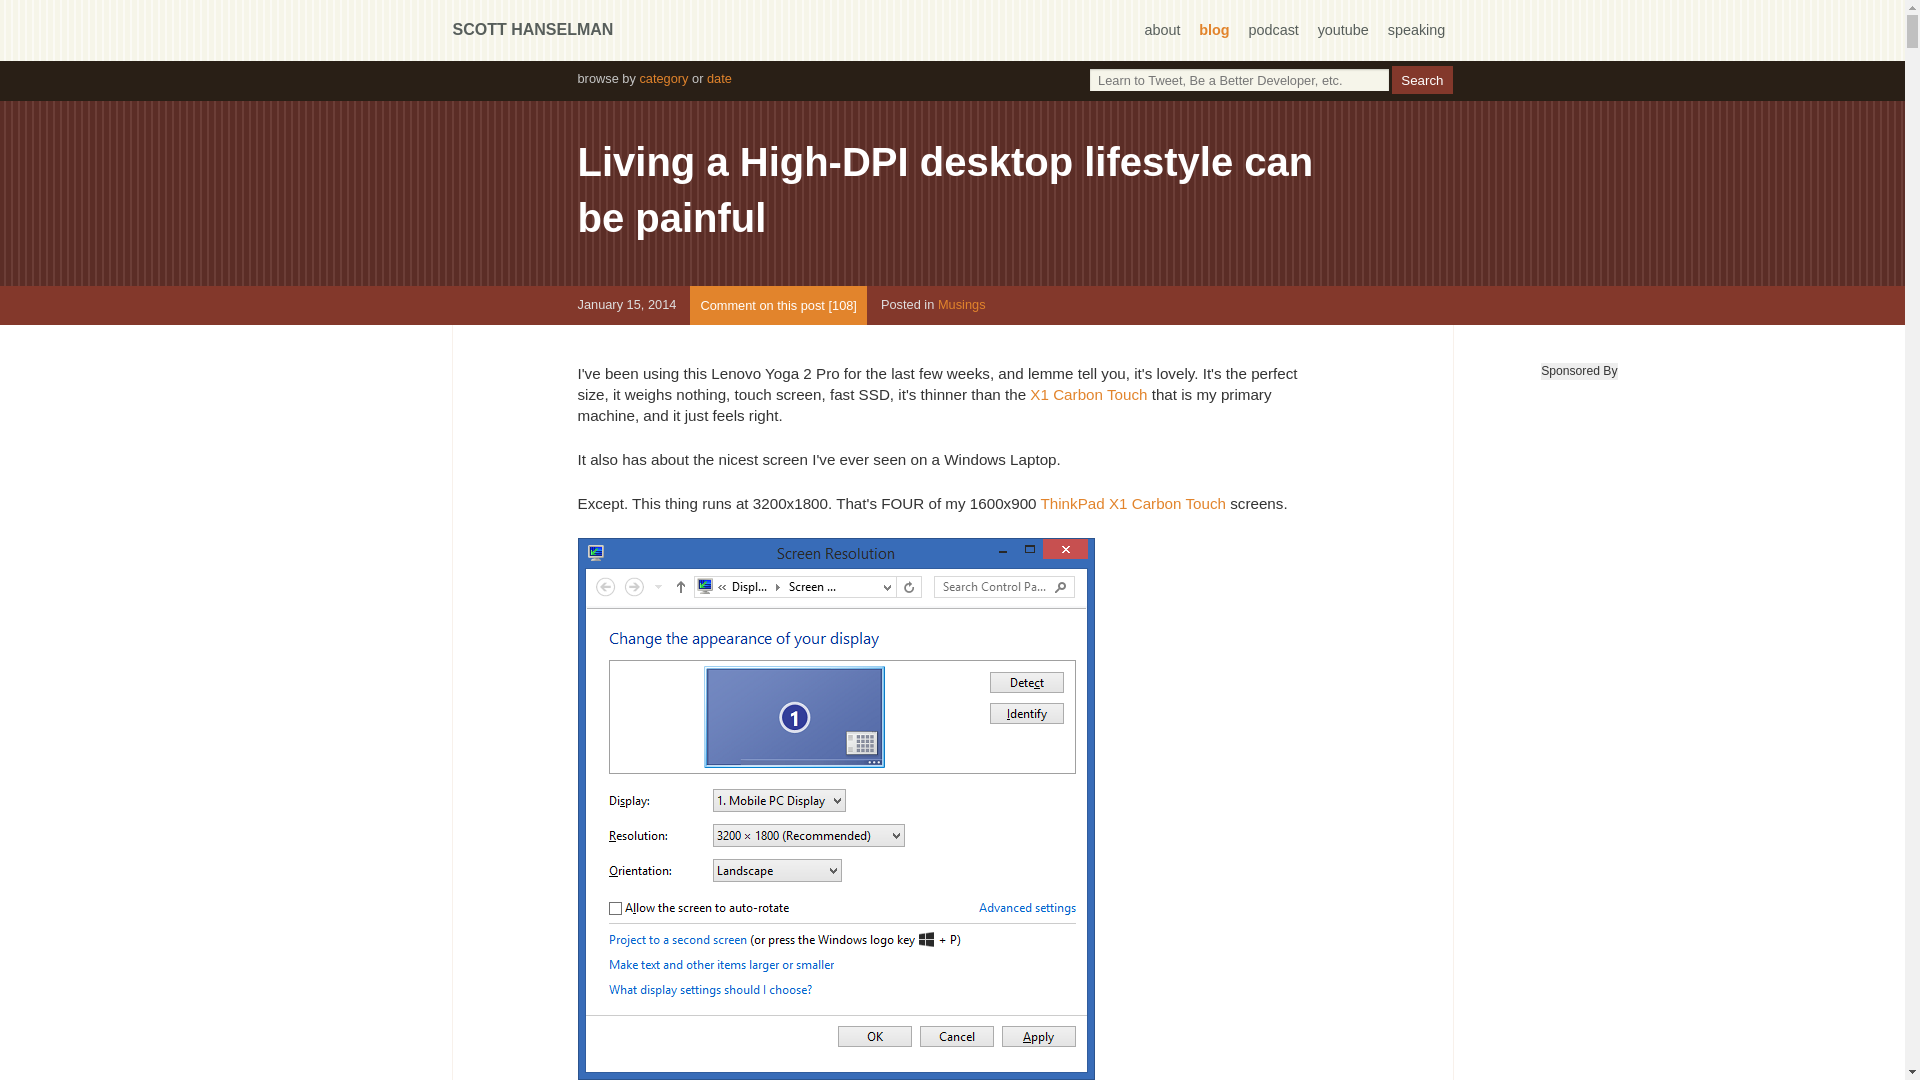  Describe the element at coordinates (1422, 79) in the screenshot. I see `Search` at that location.